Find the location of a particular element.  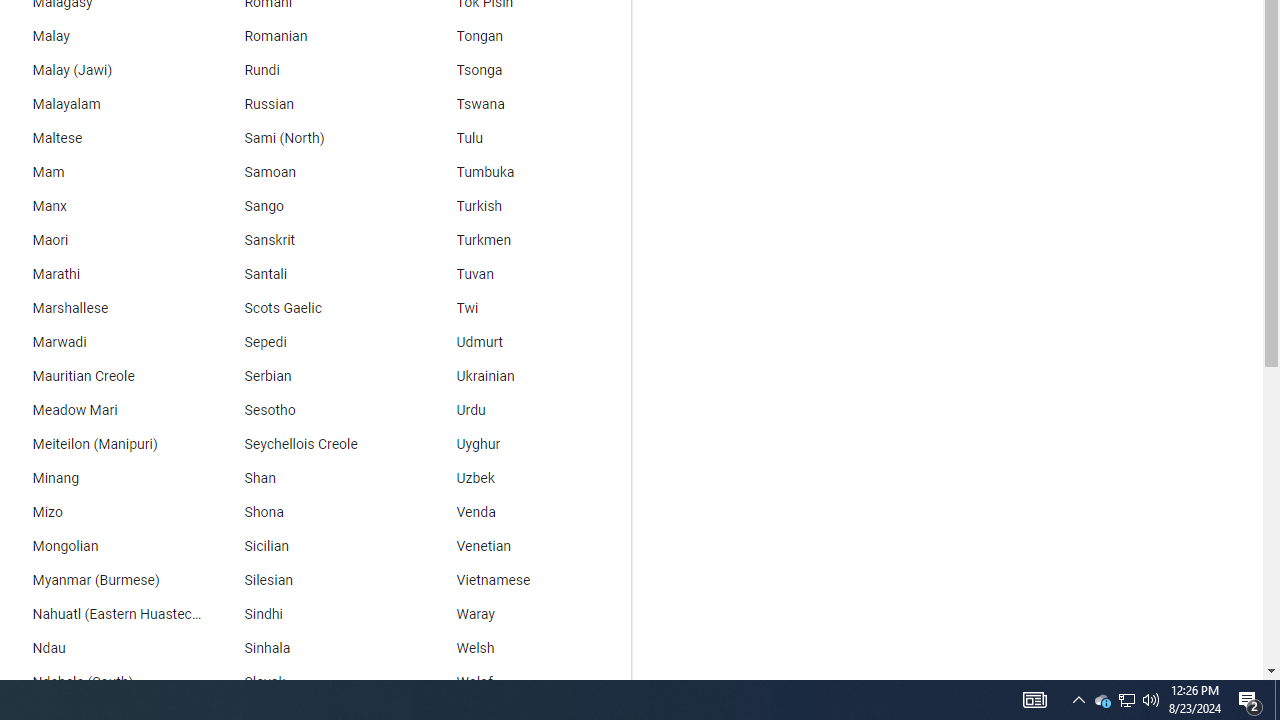

Venetian is located at coordinates (525, 547).